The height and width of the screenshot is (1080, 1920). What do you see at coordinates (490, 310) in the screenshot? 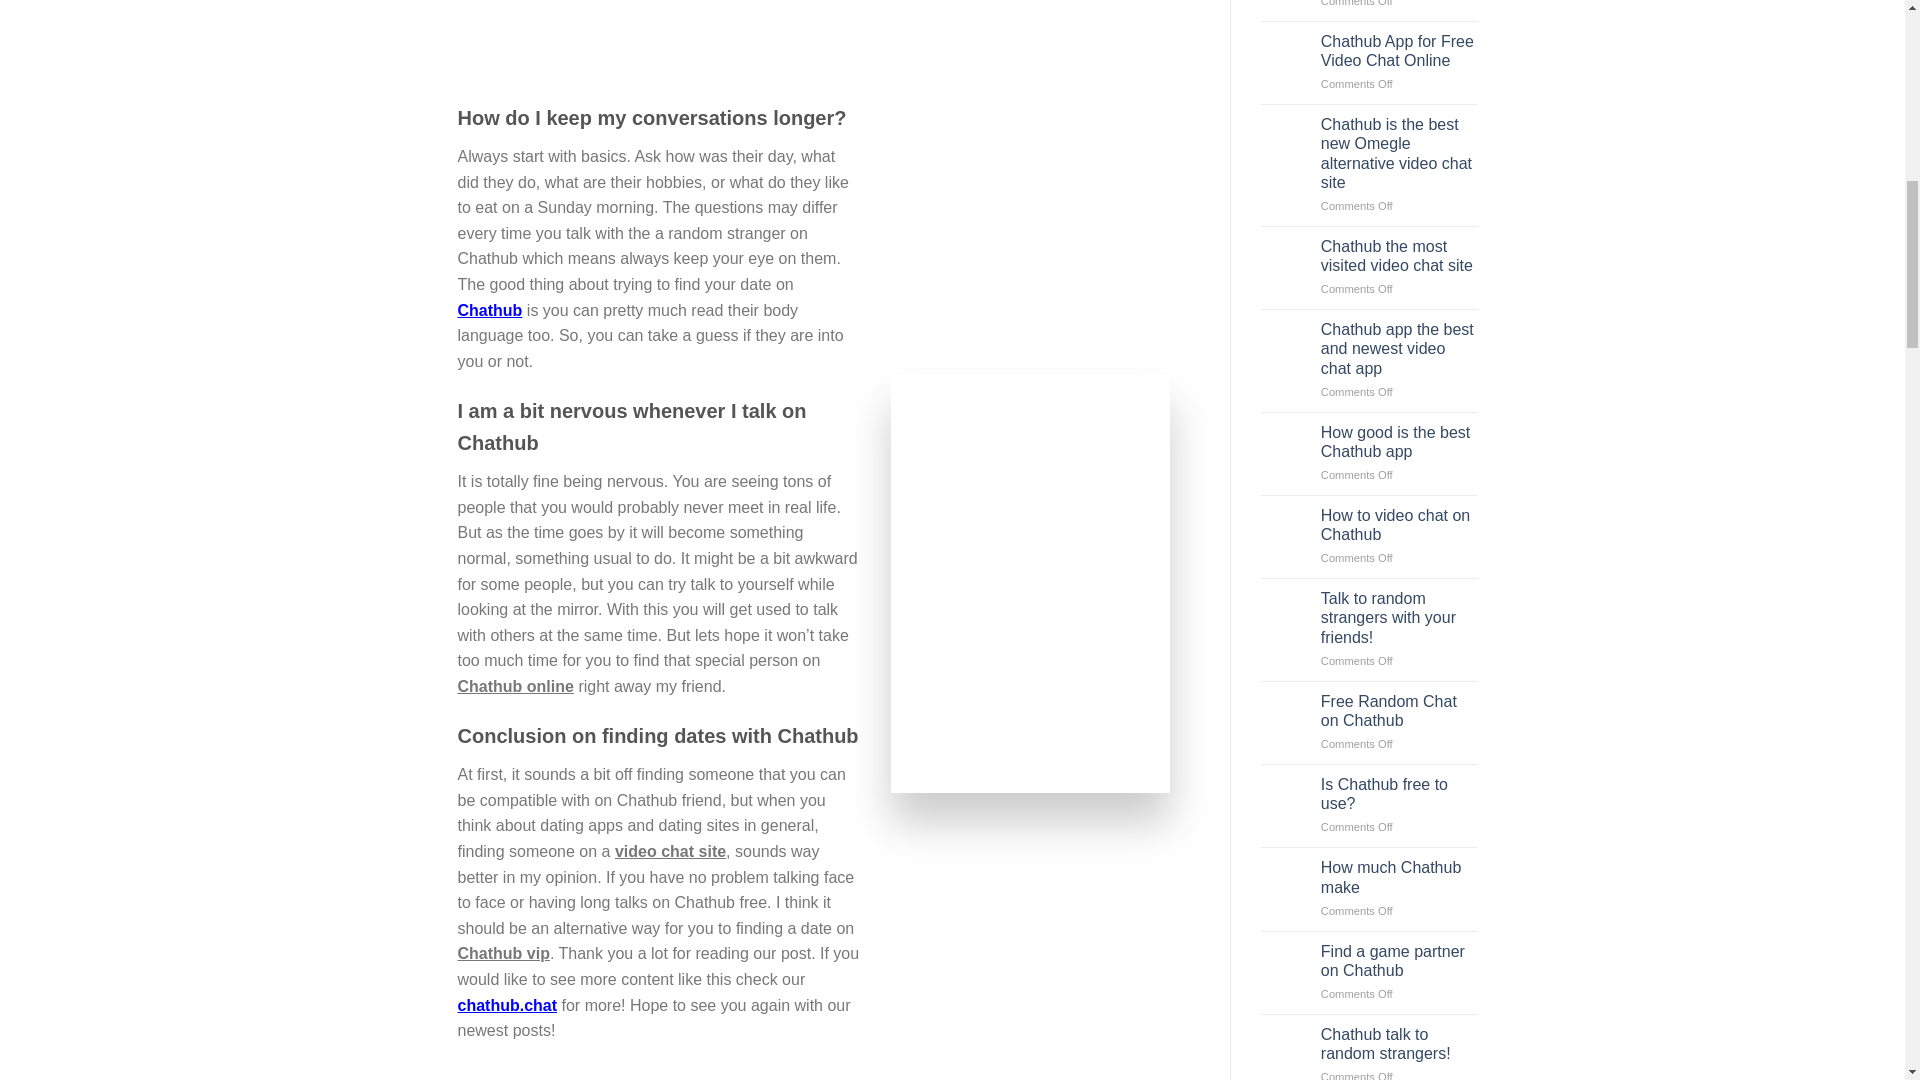
I see `Chathub` at bounding box center [490, 310].